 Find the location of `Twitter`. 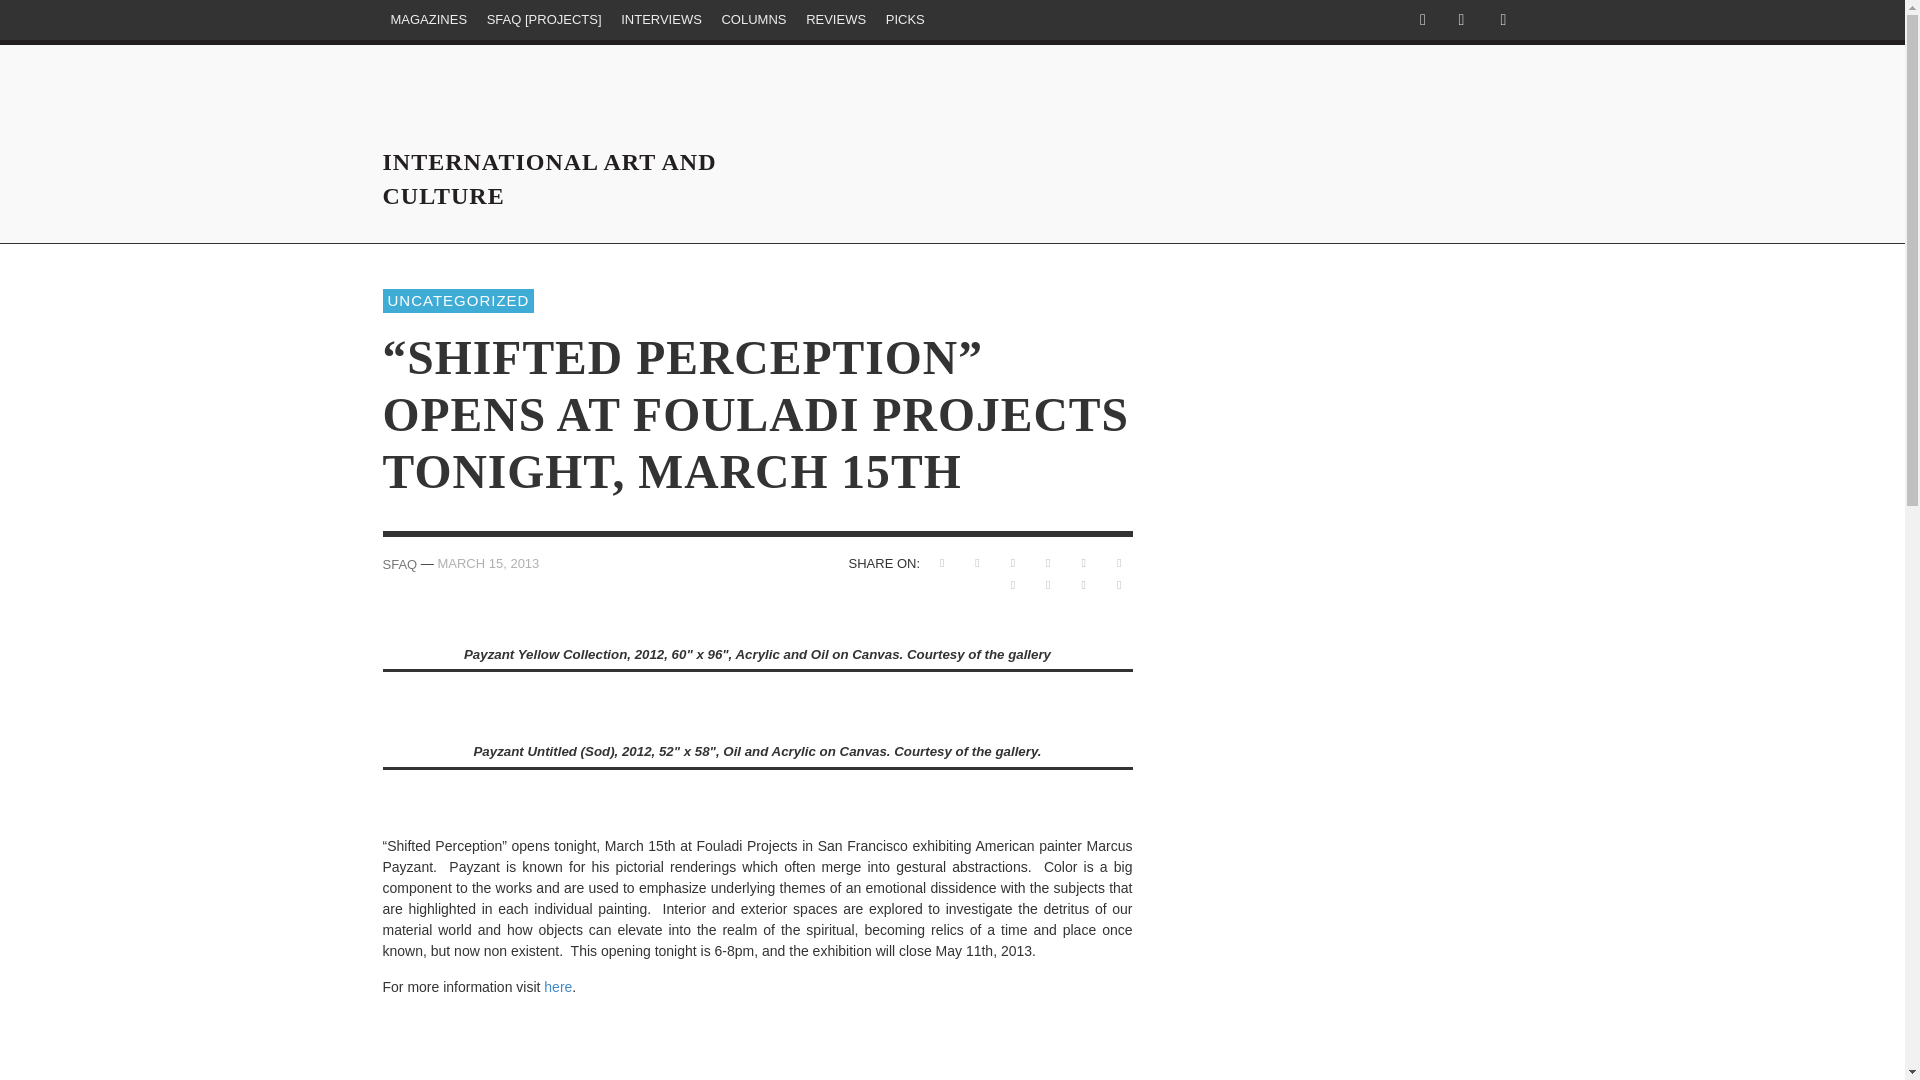

Twitter is located at coordinates (1460, 20).